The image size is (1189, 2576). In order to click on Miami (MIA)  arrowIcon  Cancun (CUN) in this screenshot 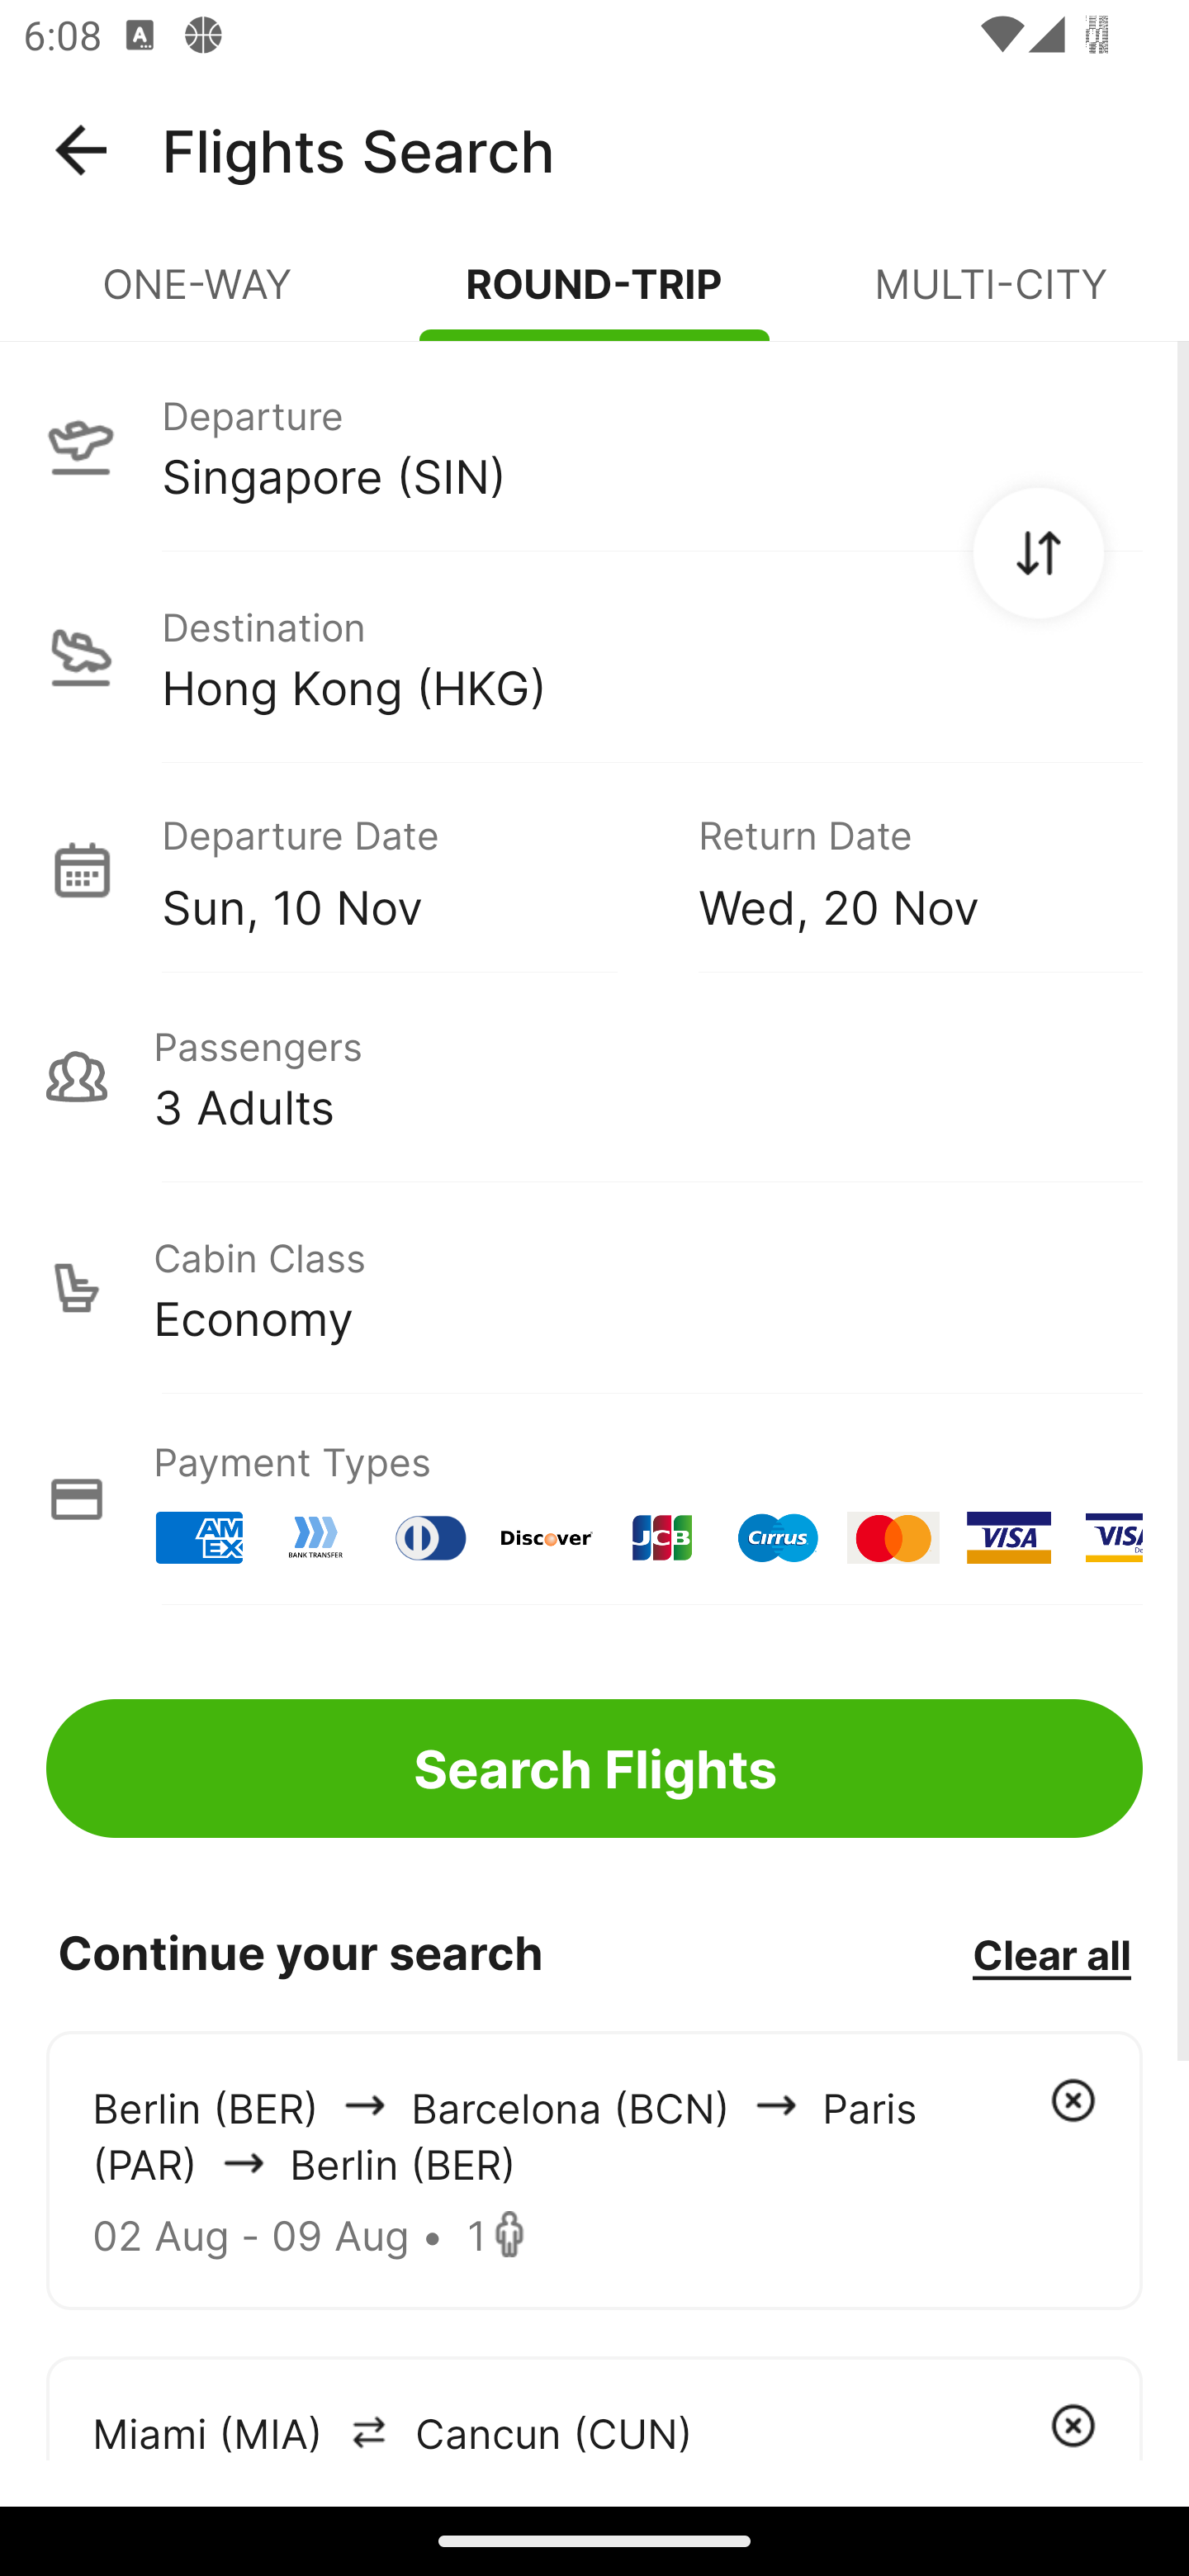, I will do `click(594, 2408)`.